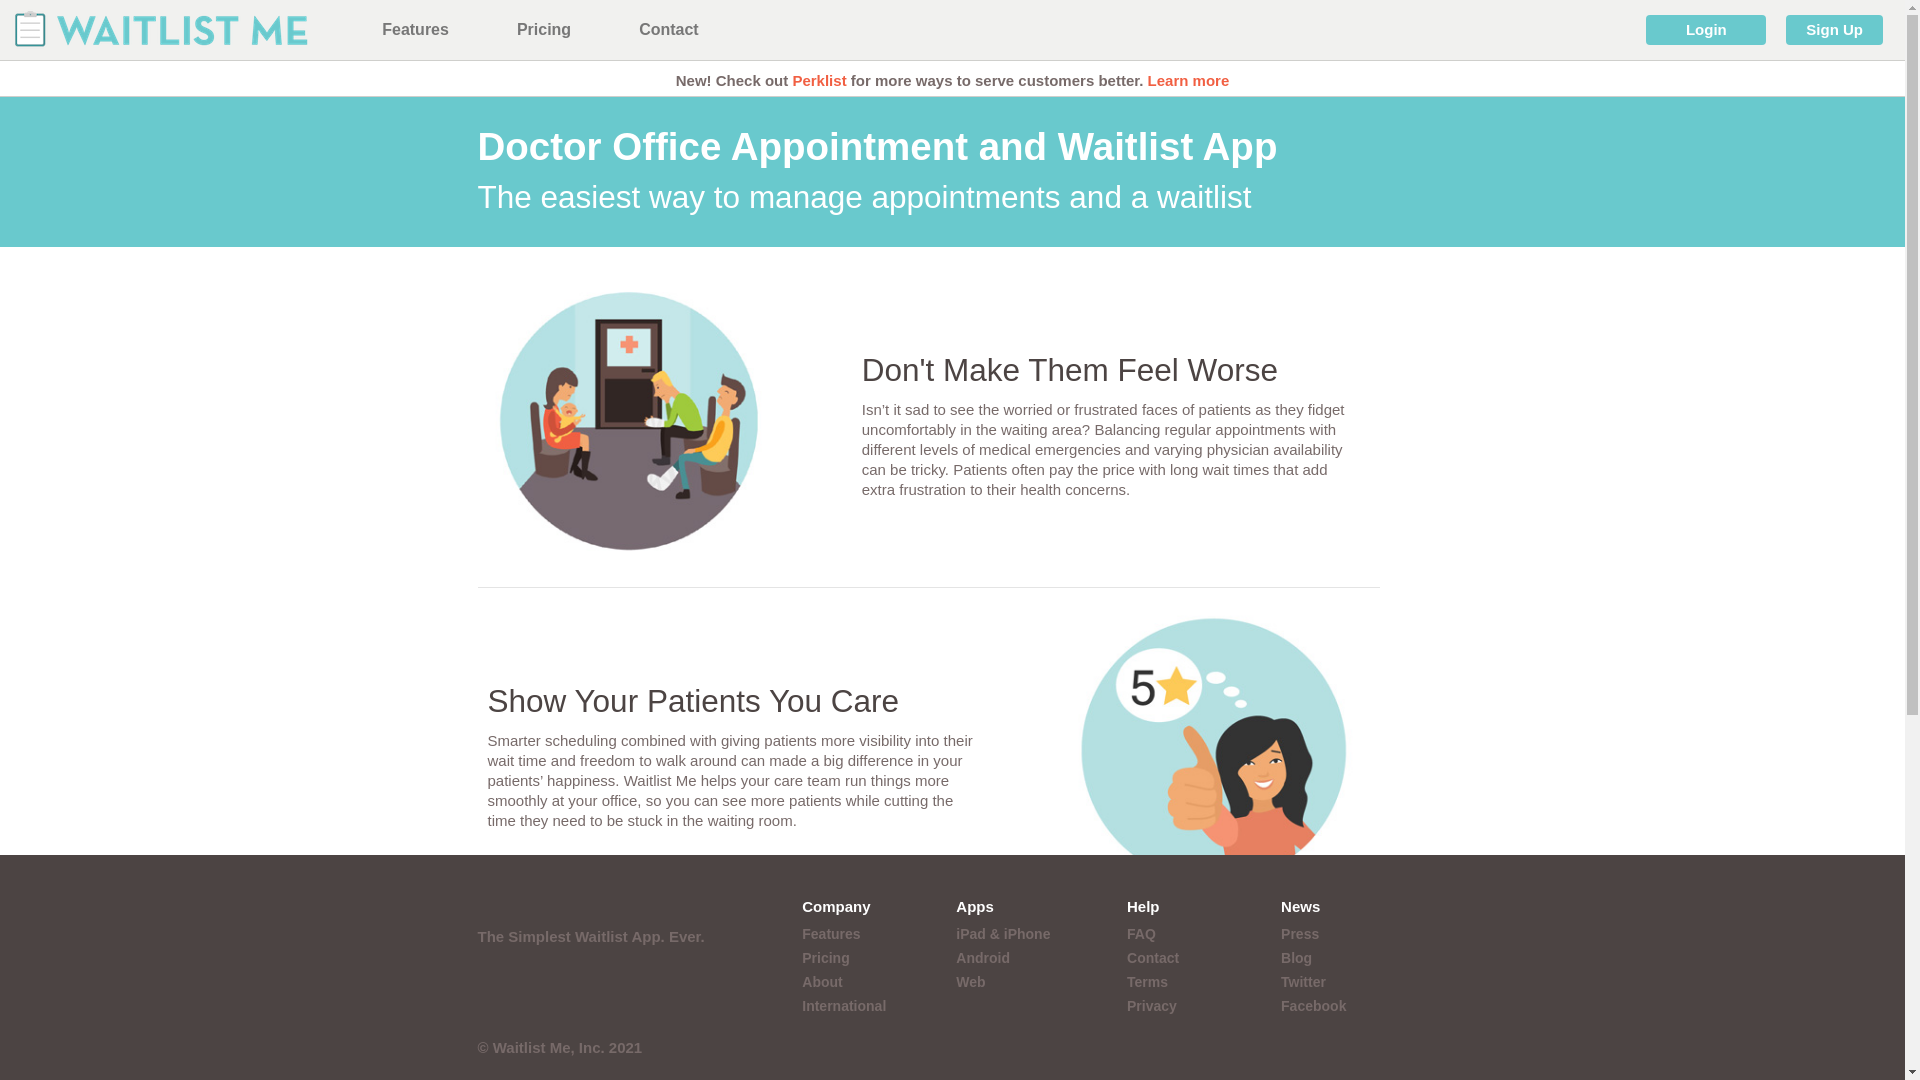 This screenshot has height=1080, width=1920. Describe the element at coordinates (1300, 933) in the screenshot. I see `Press` at that location.